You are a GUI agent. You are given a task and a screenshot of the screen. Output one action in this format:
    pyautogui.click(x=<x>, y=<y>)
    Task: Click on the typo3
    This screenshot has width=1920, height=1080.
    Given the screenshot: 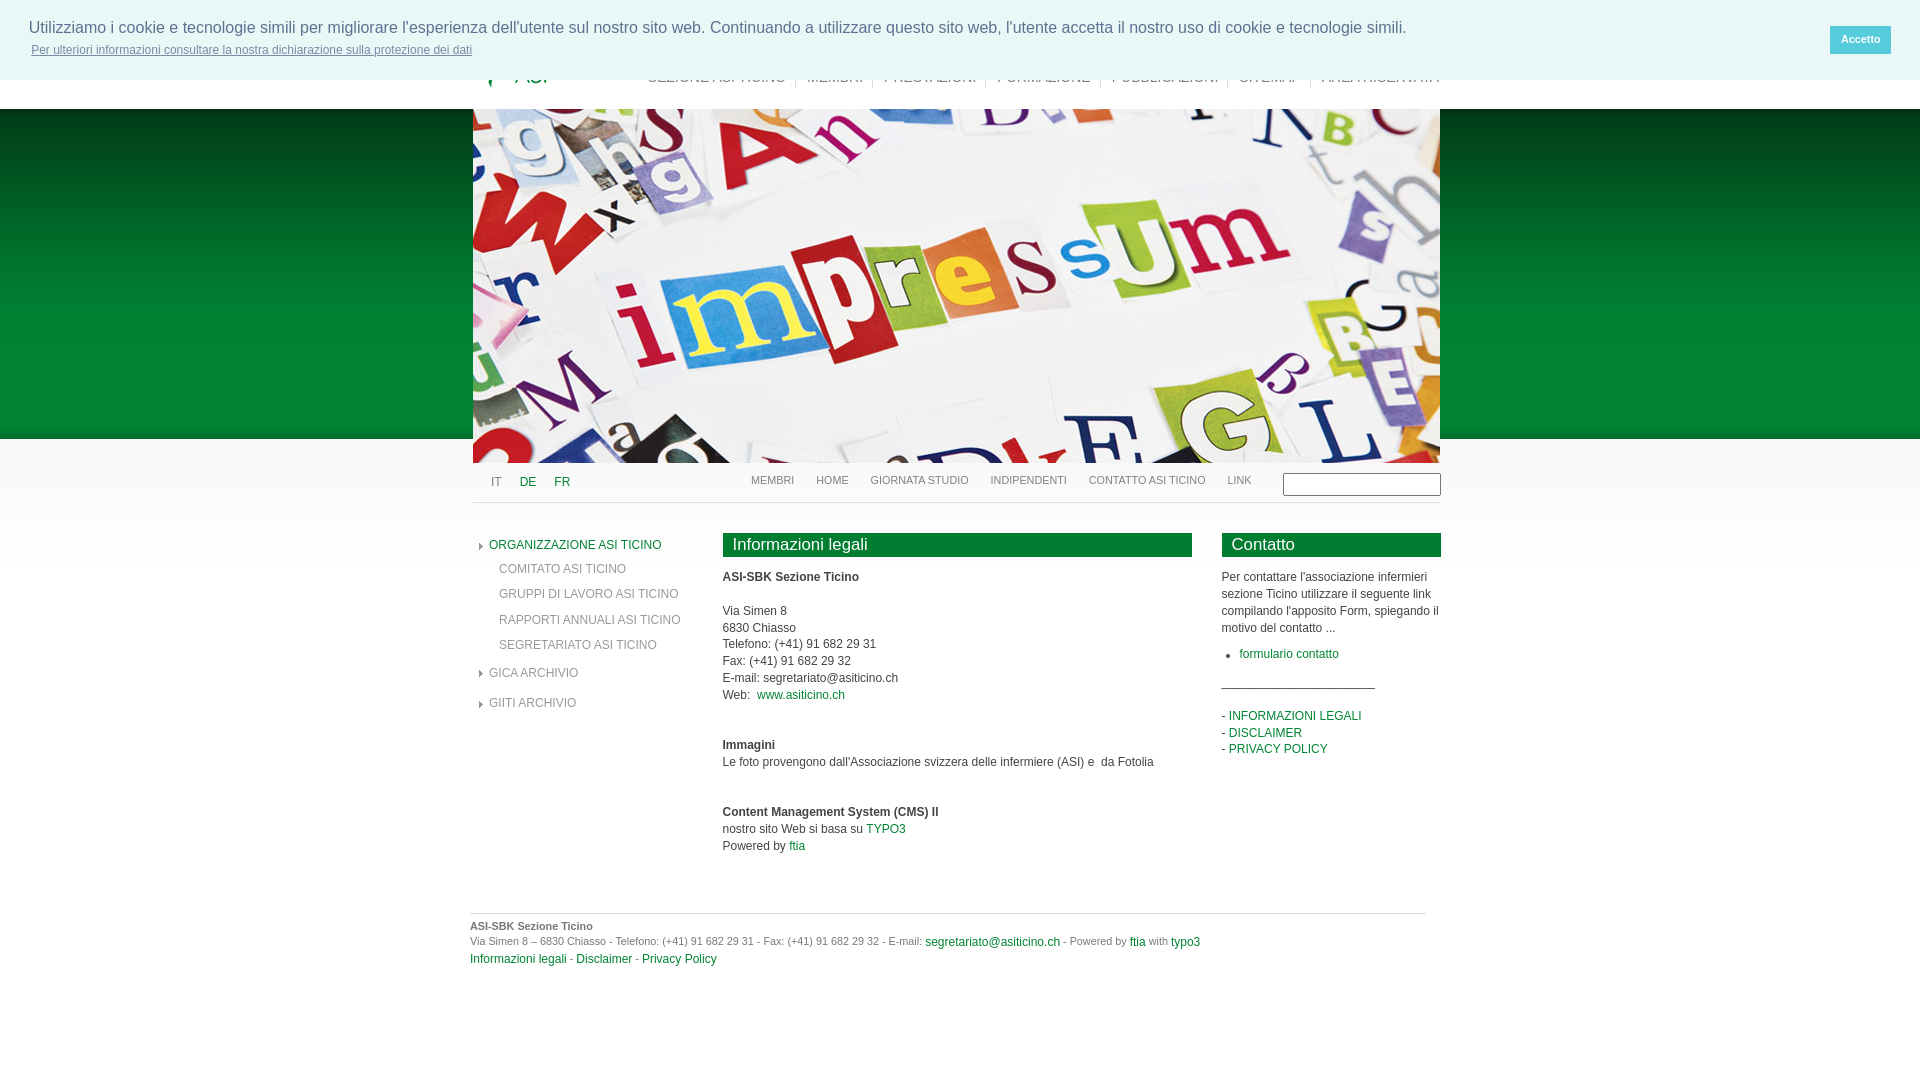 What is the action you would take?
    pyautogui.click(x=1186, y=942)
    